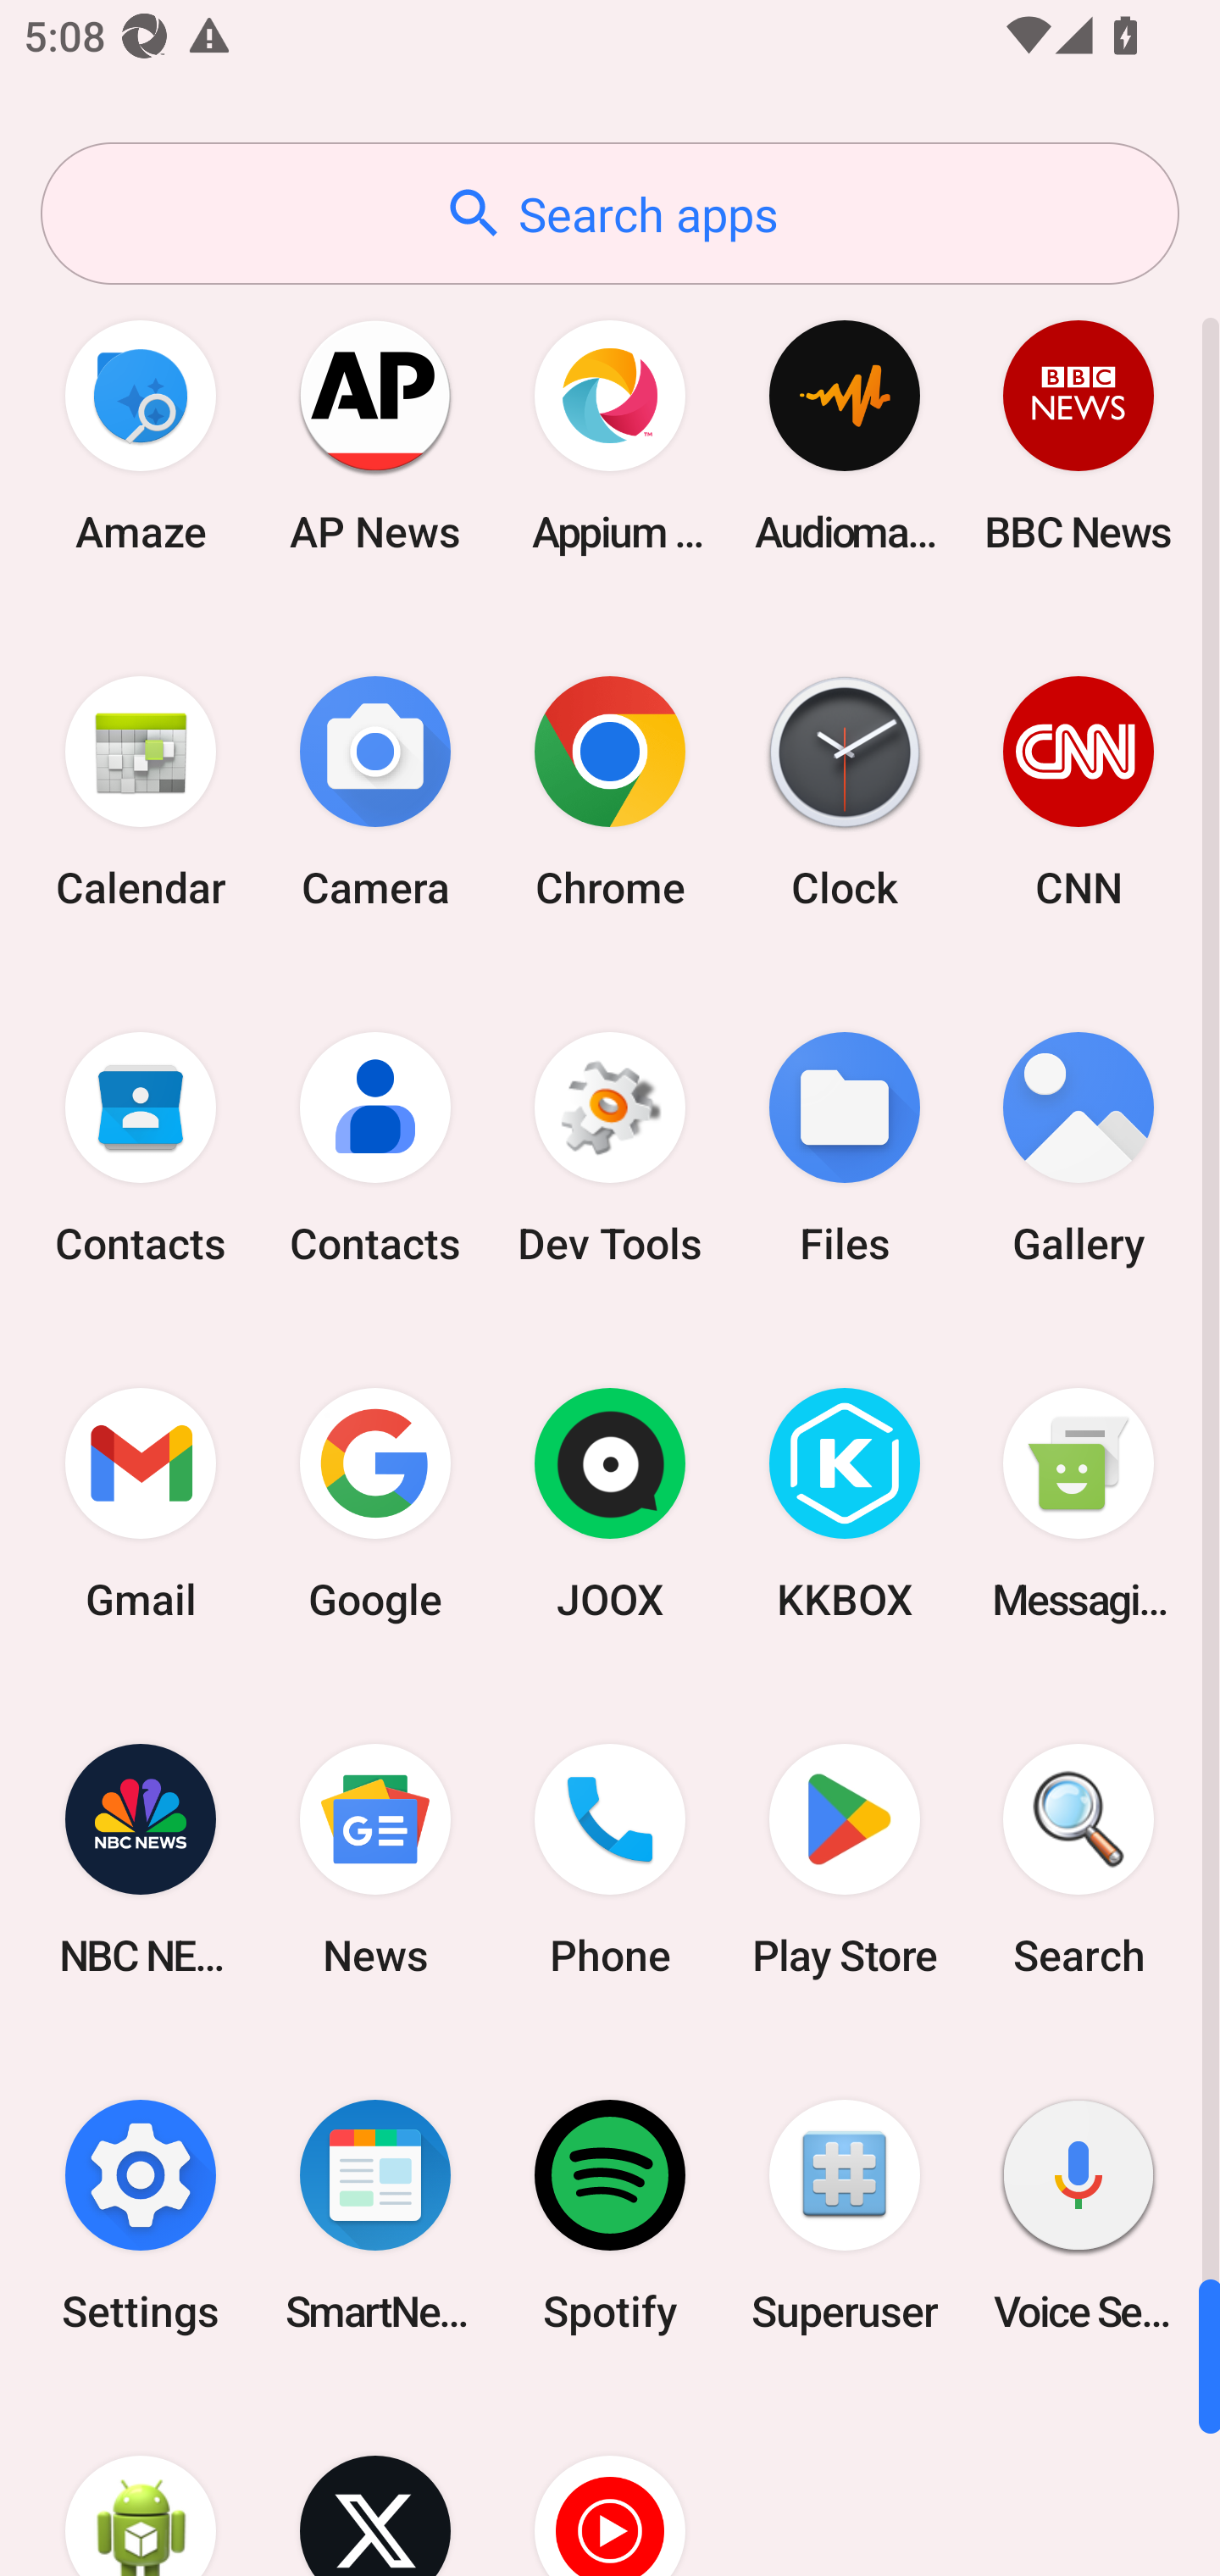 This screenshot has width=1220, height=2576. What do you see at coordinates (1079, 1149) in the screenshot?
I see `Gallery` at bounding box center [1079, 1149].